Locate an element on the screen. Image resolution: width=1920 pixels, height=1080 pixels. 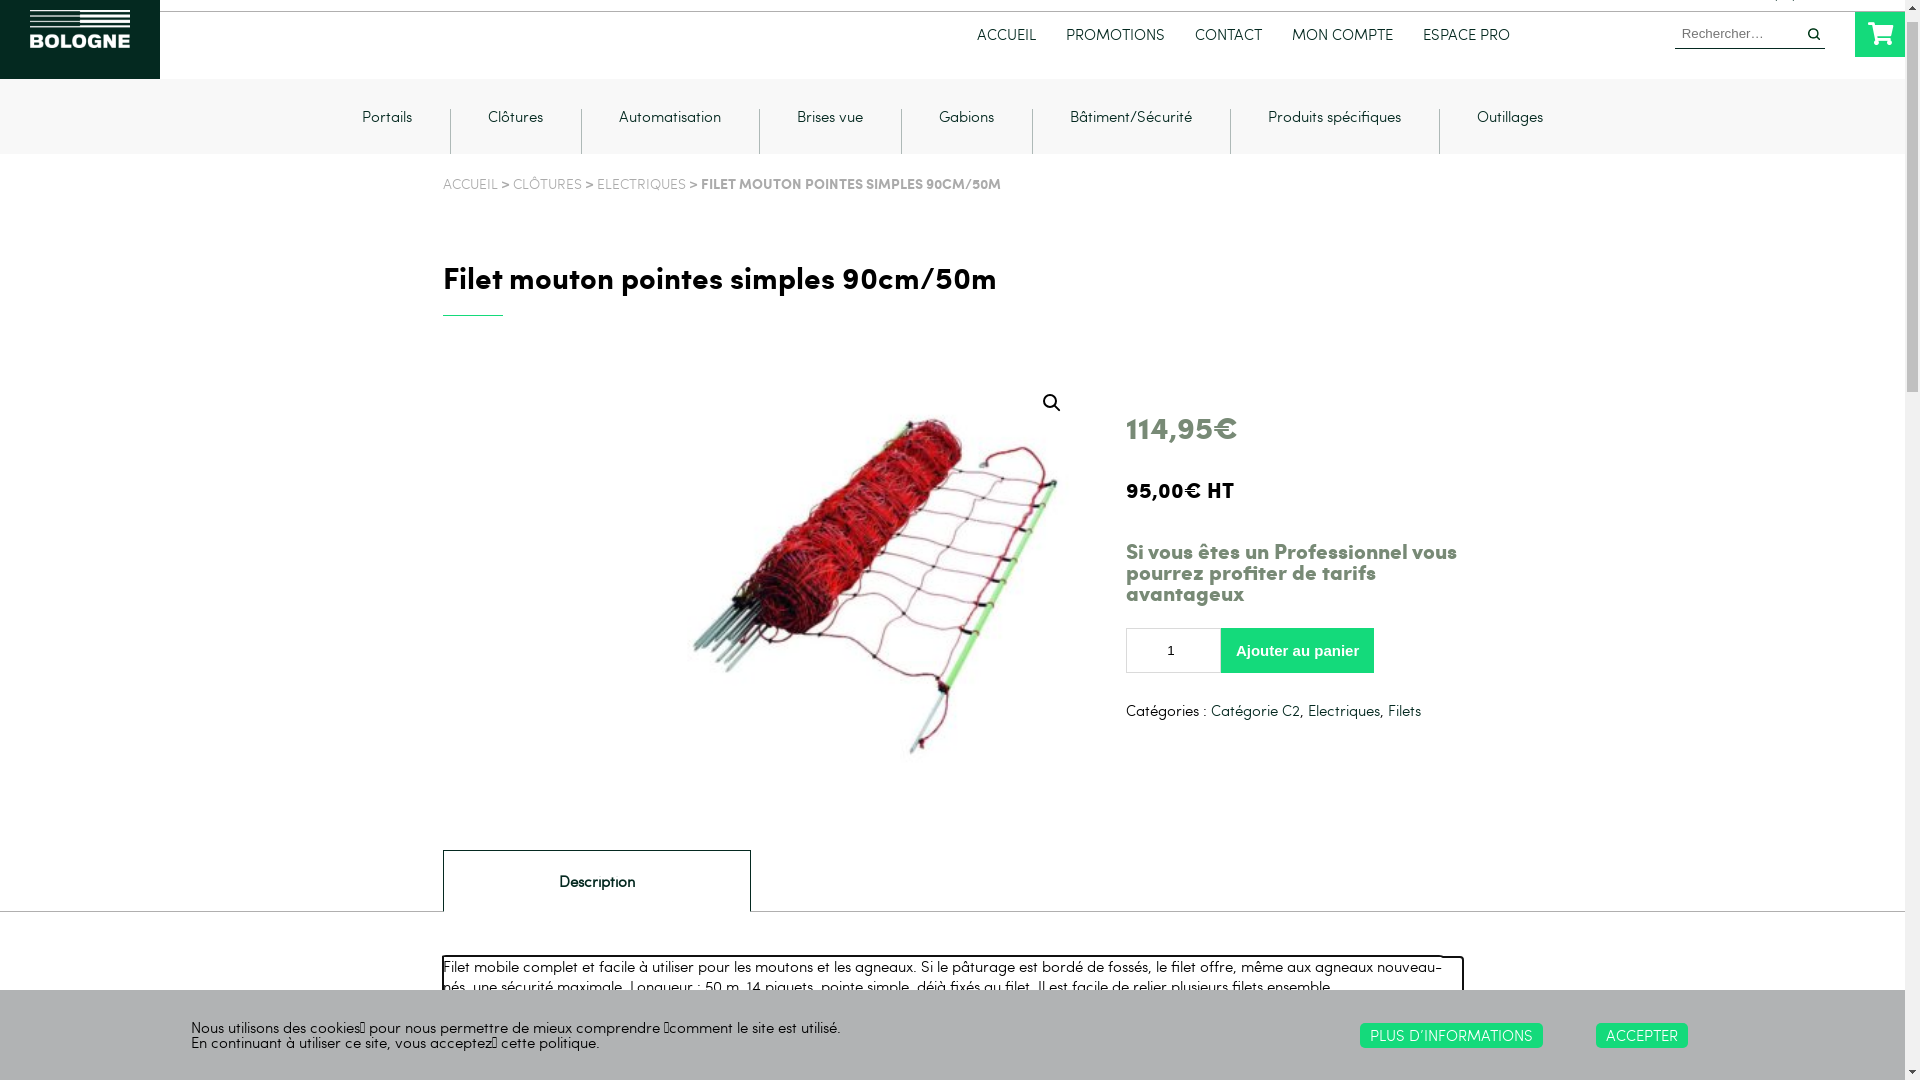
Electriques is located at coordinates (1344, 731).